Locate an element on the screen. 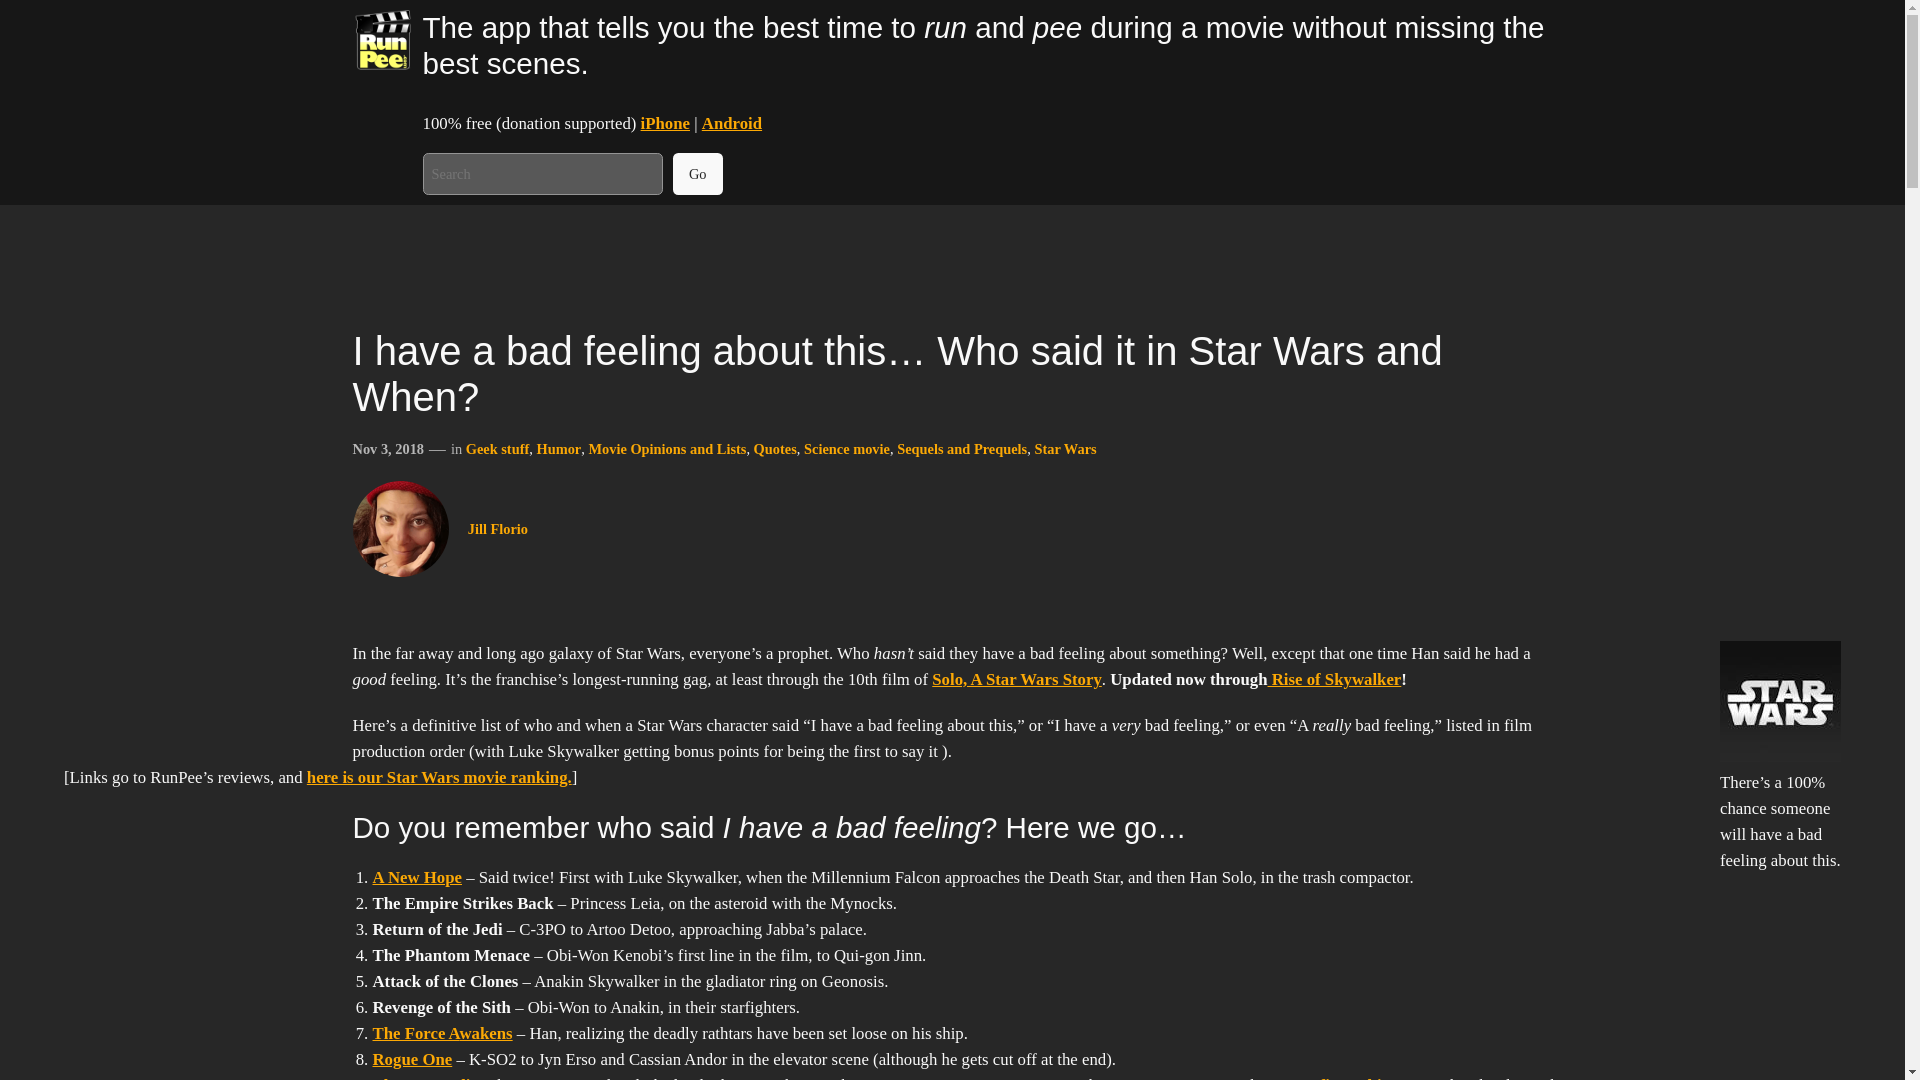  Nov 3, 2018 is located at coordinates (388, 448).